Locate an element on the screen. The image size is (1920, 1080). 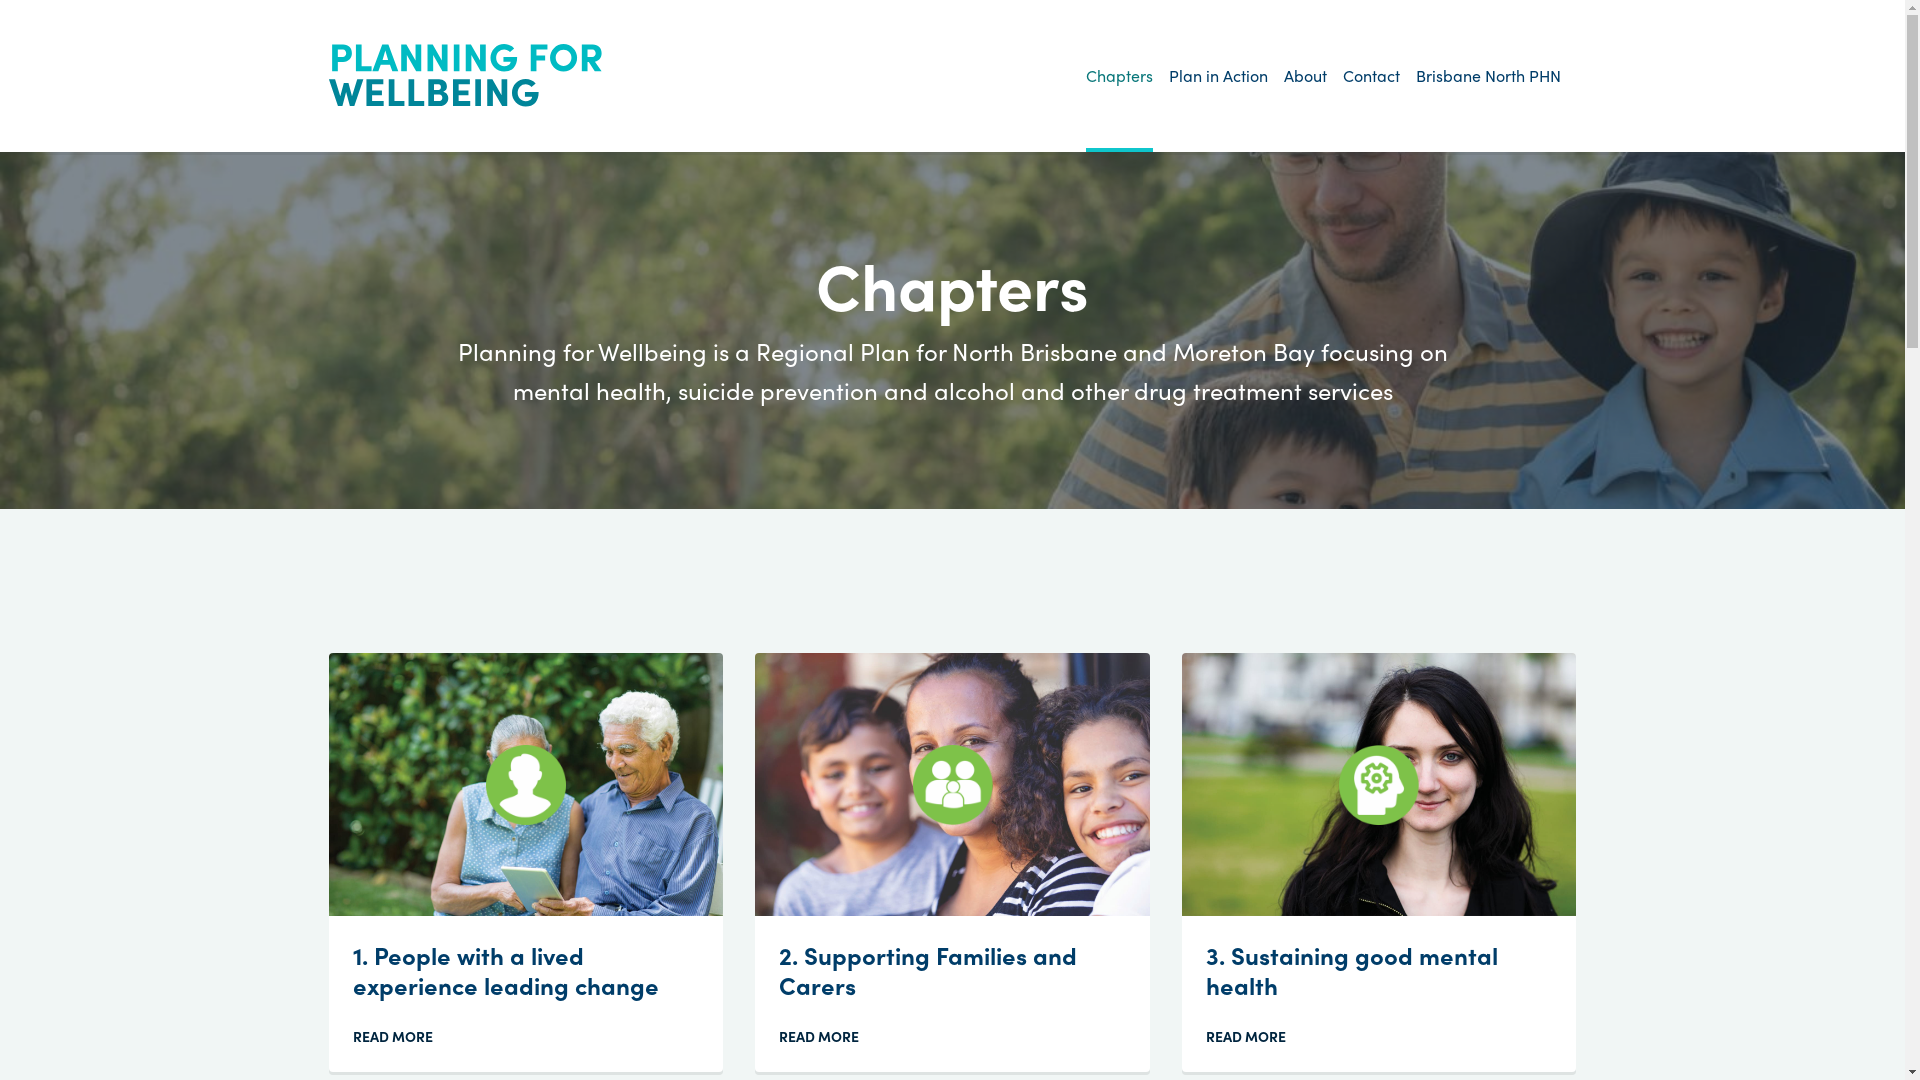
READ MORE is located at coordinates (827, 1036).